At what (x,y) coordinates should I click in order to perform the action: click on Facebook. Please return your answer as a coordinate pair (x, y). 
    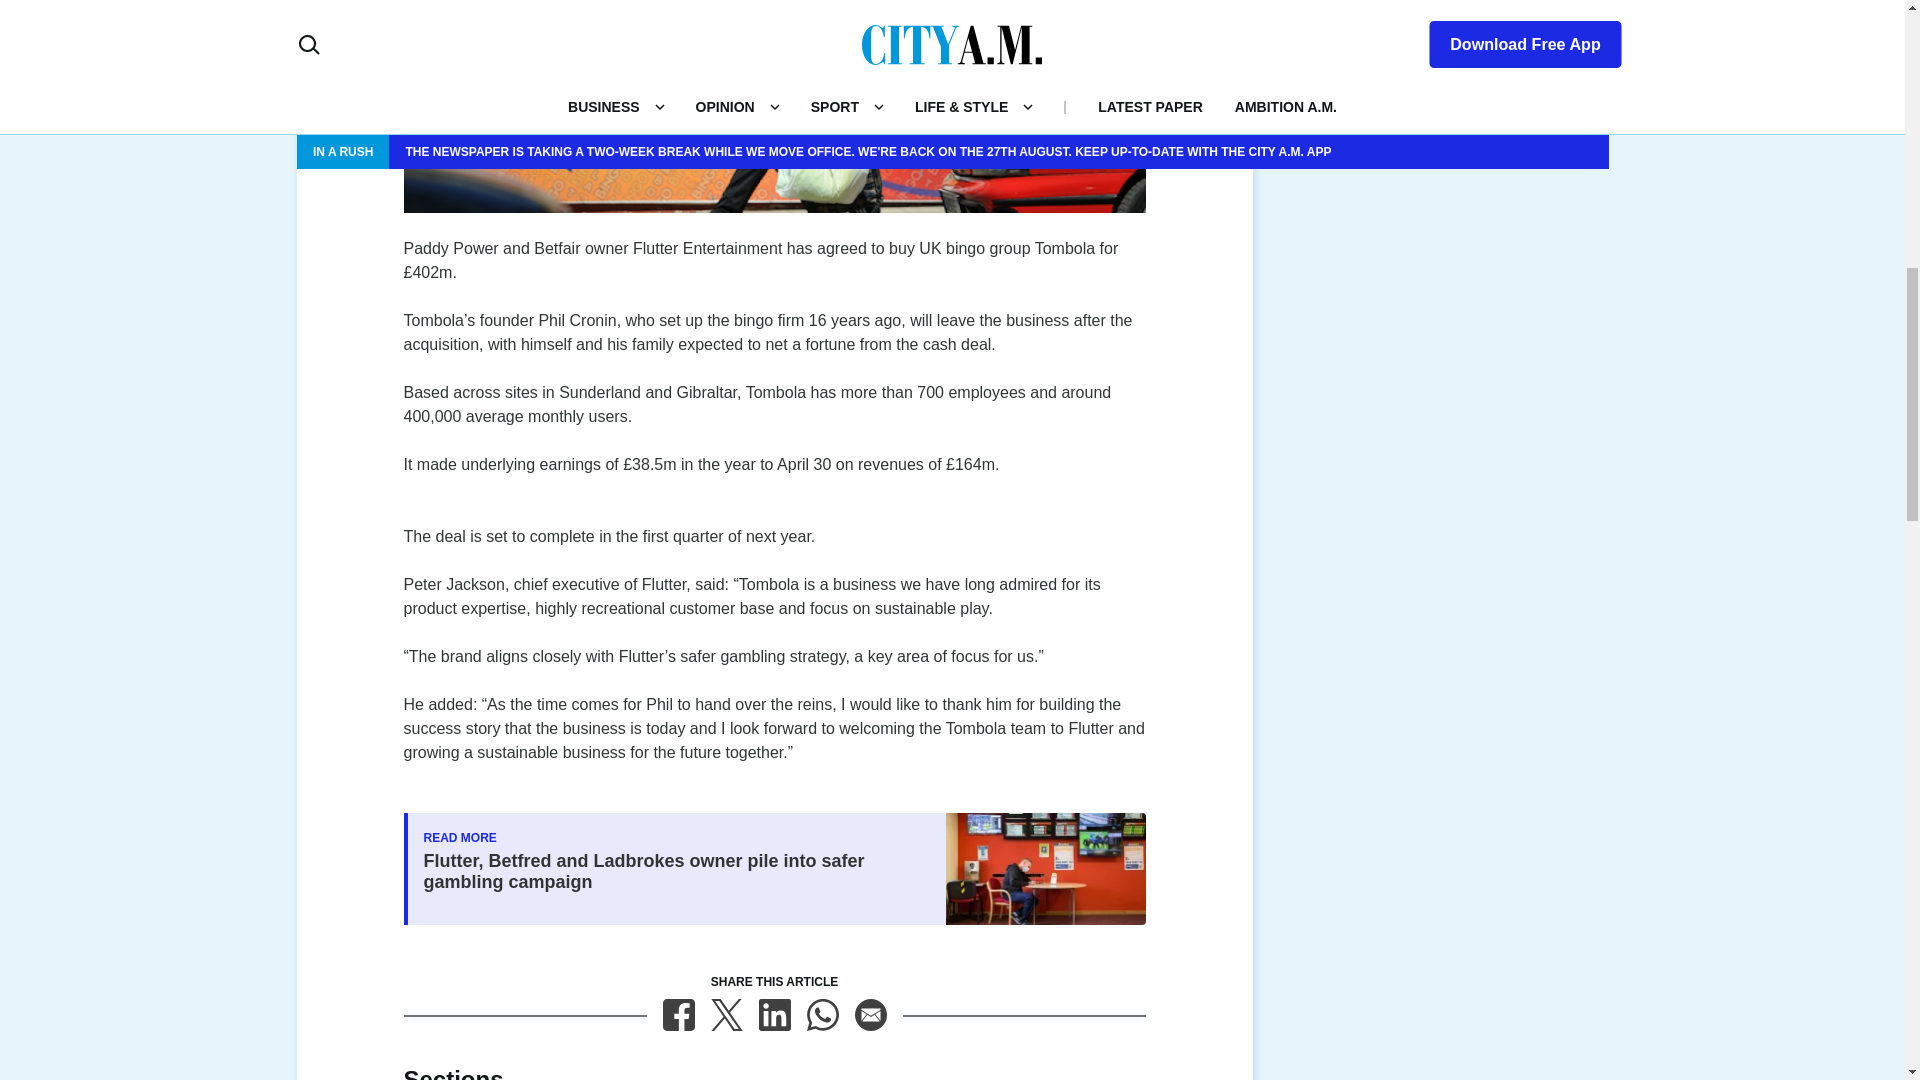
    Looking at the image, I should click on (678, 1015).